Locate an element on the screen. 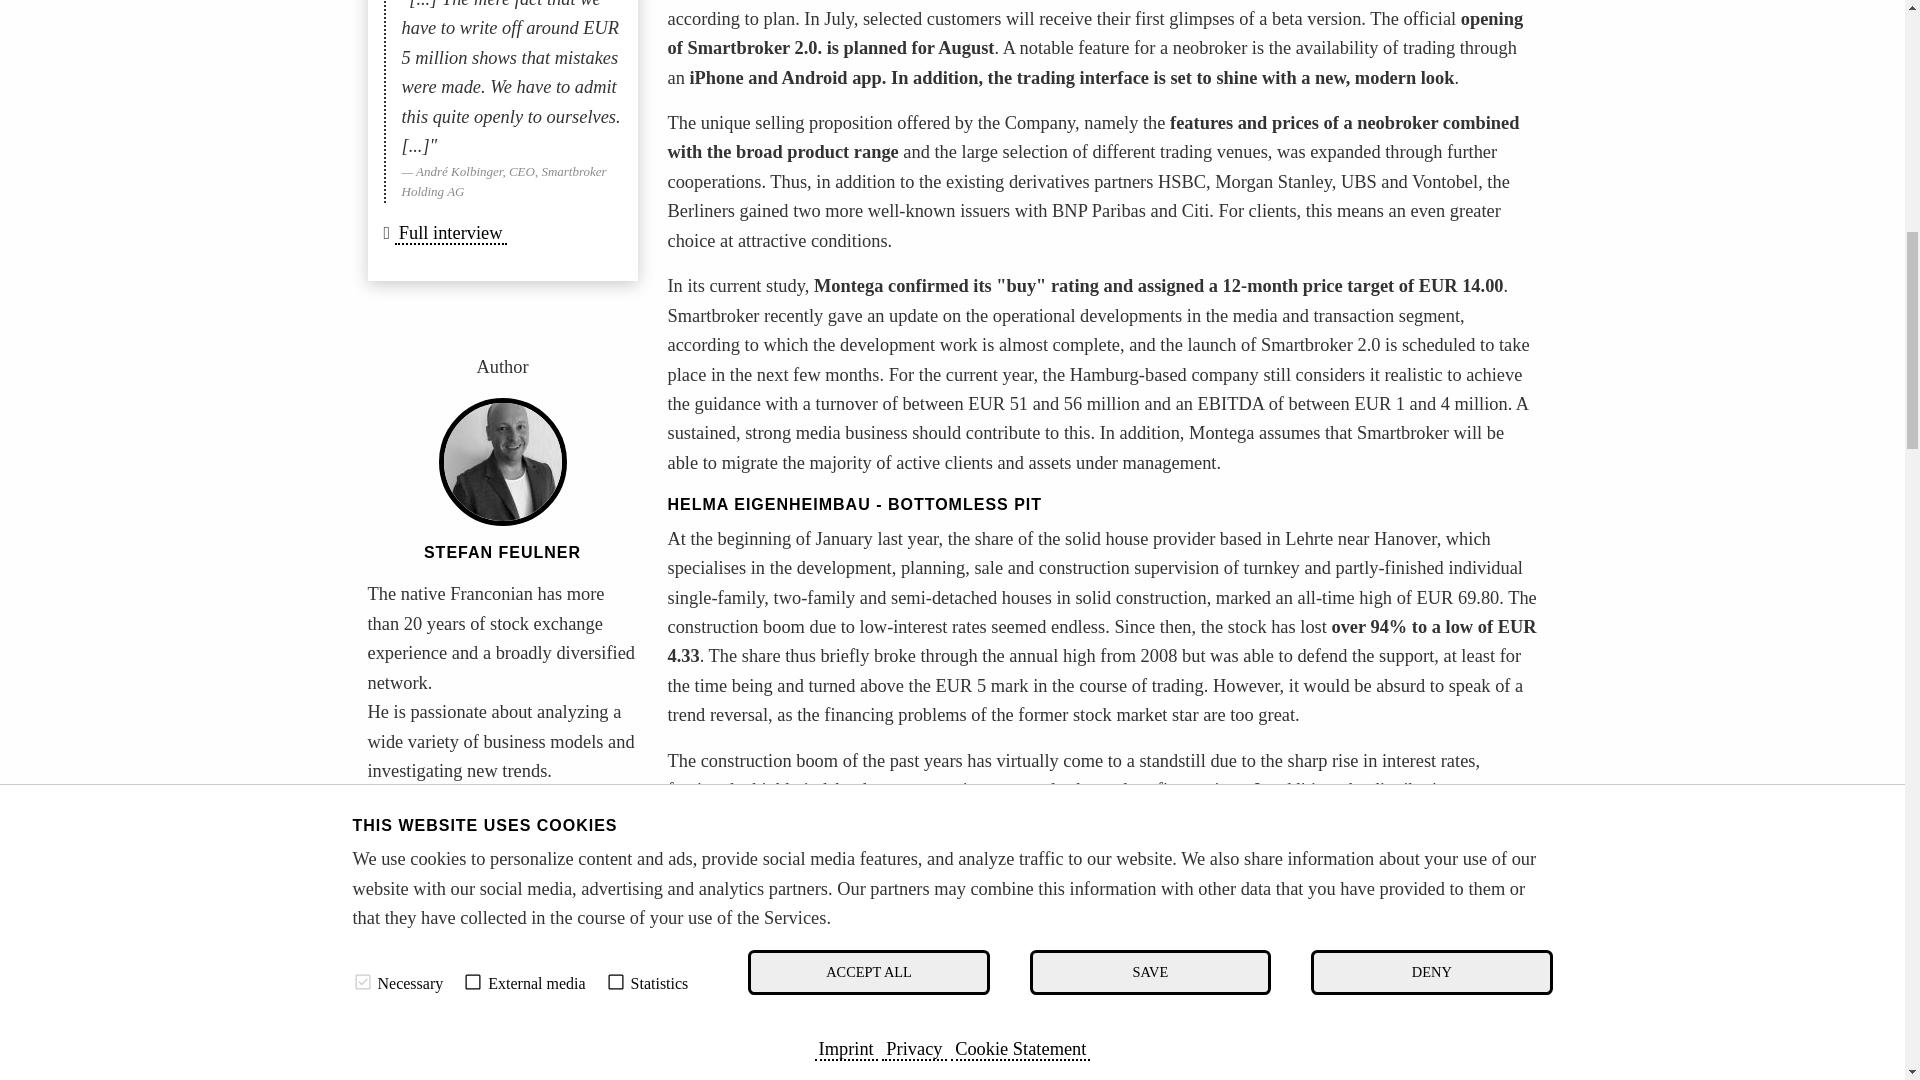 Image resolution: width=1920 pixels, height=1080 pixels. SUSTAINABILITY is located at coordinates (440, 932).